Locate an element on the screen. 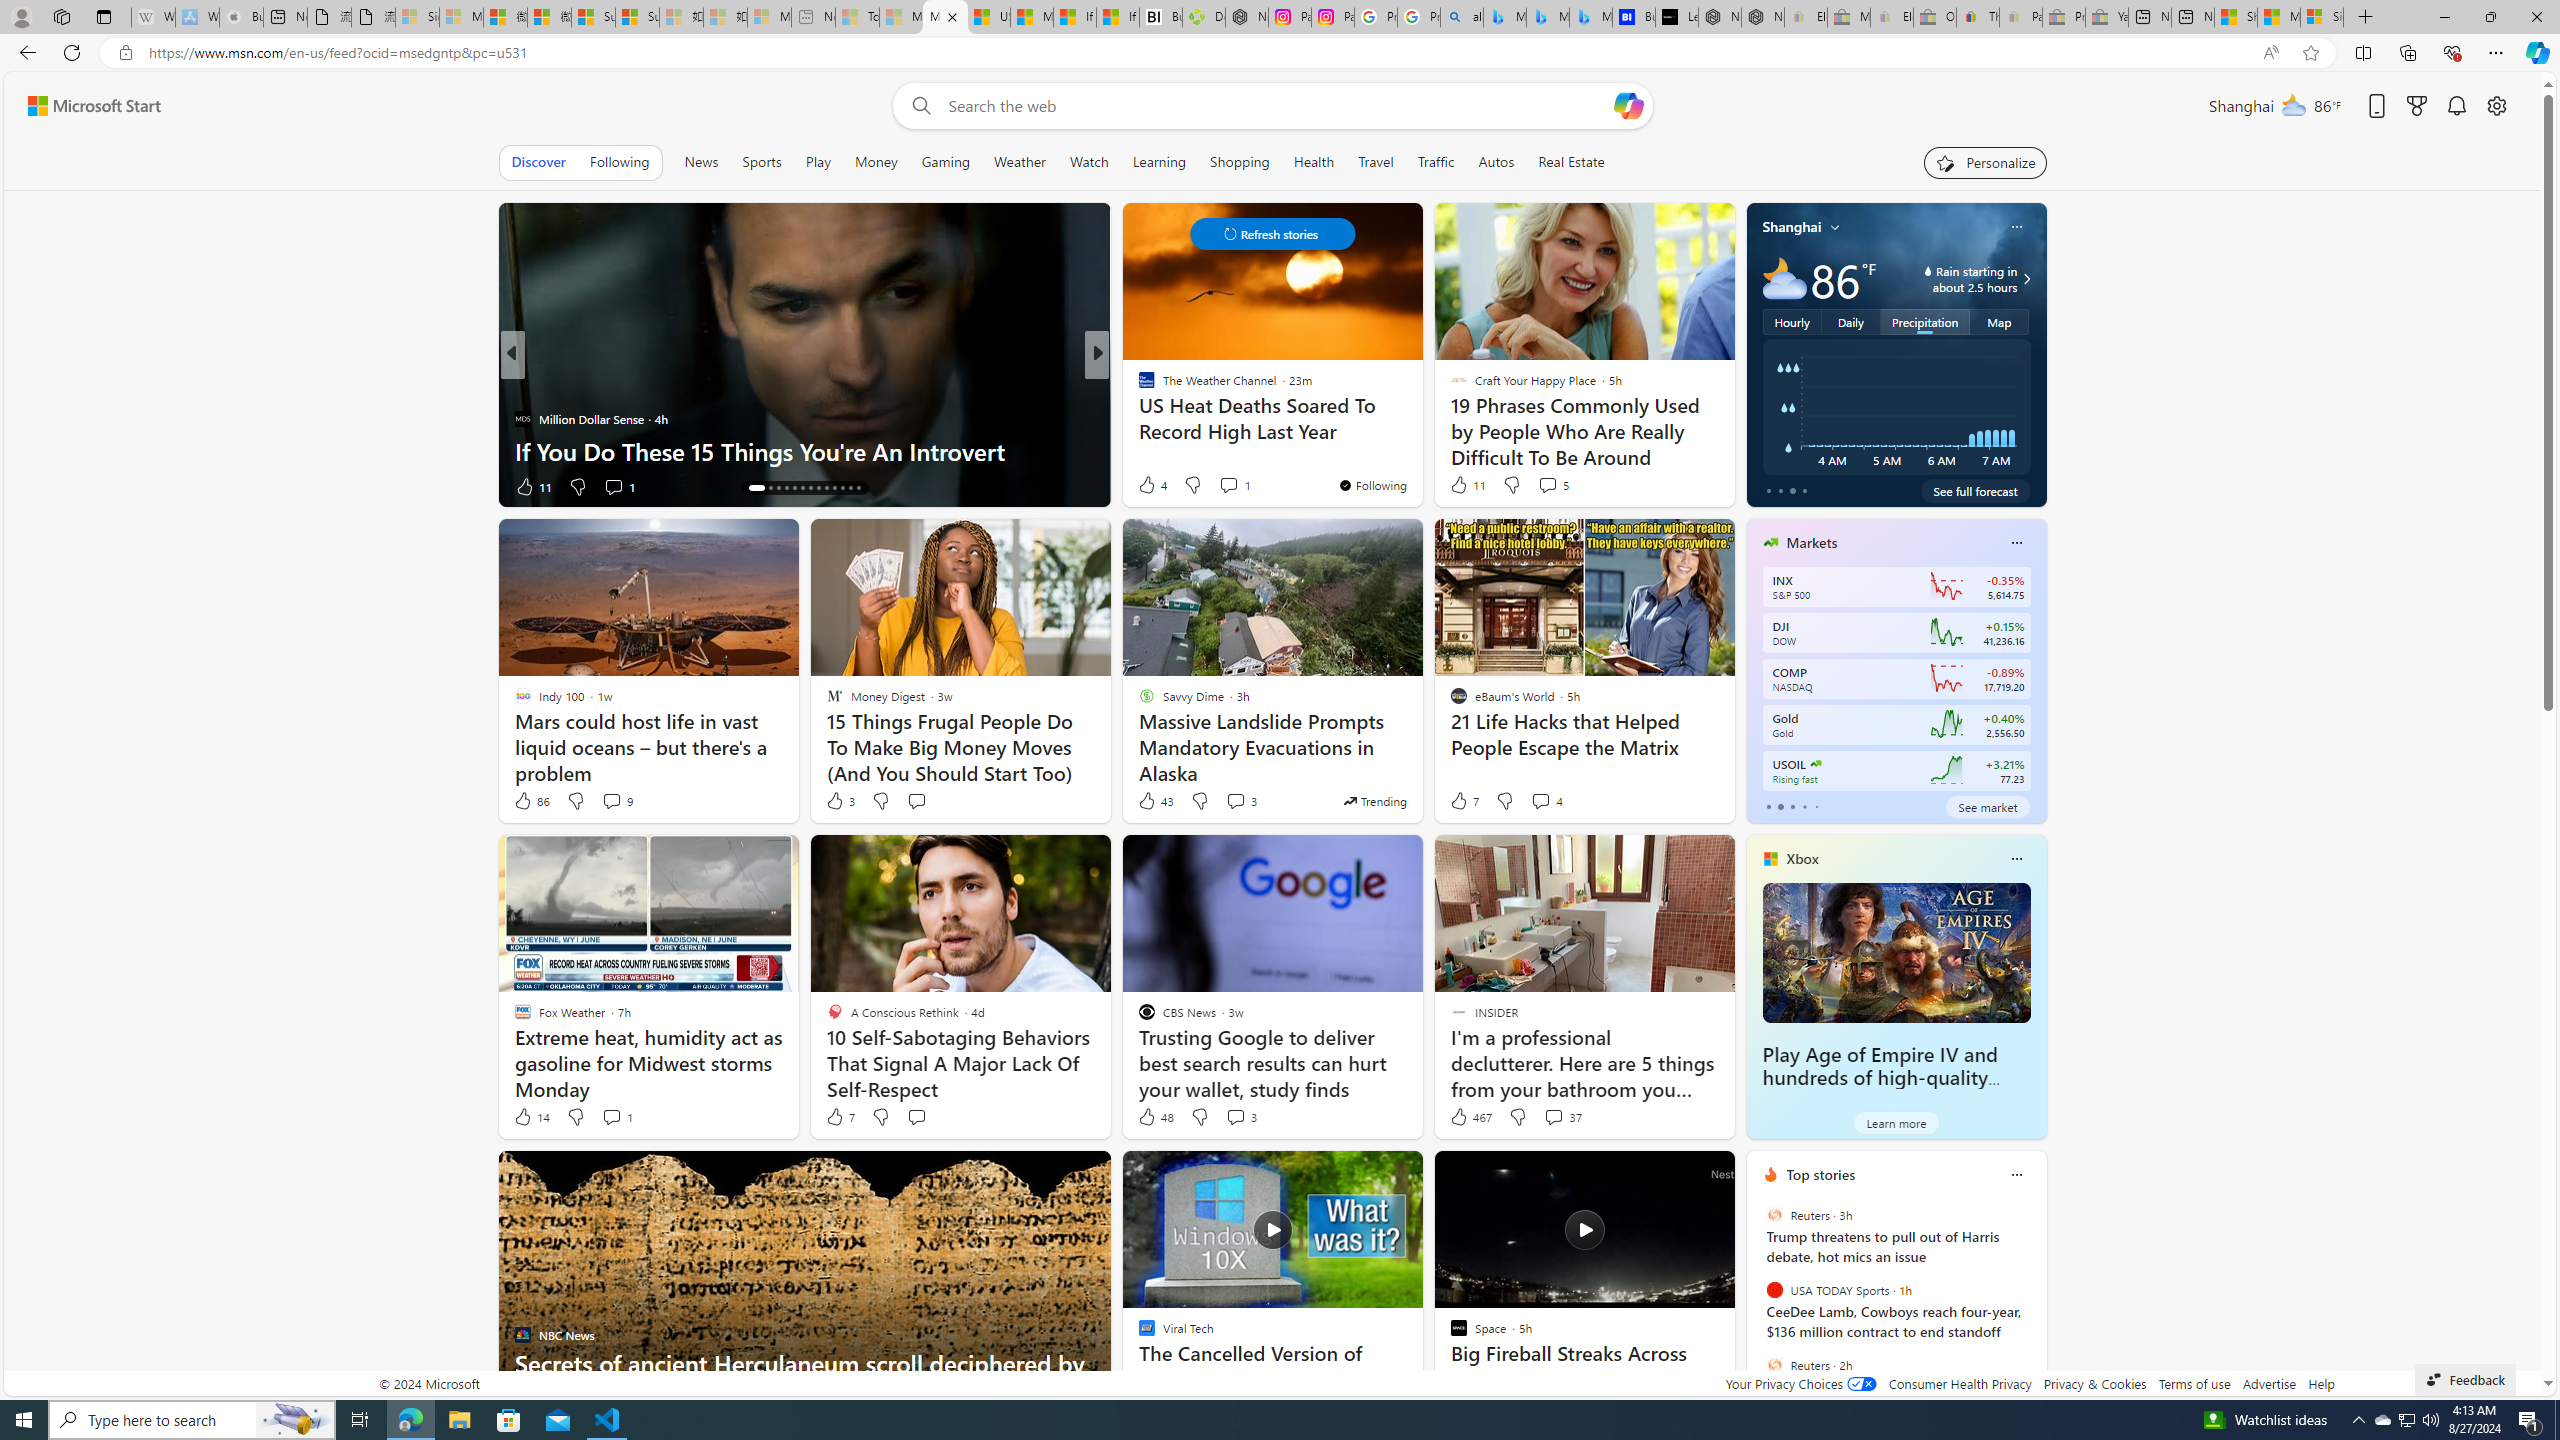 The image size is (2560, 1440). 11 Like is located at coordinates (1466, 484).